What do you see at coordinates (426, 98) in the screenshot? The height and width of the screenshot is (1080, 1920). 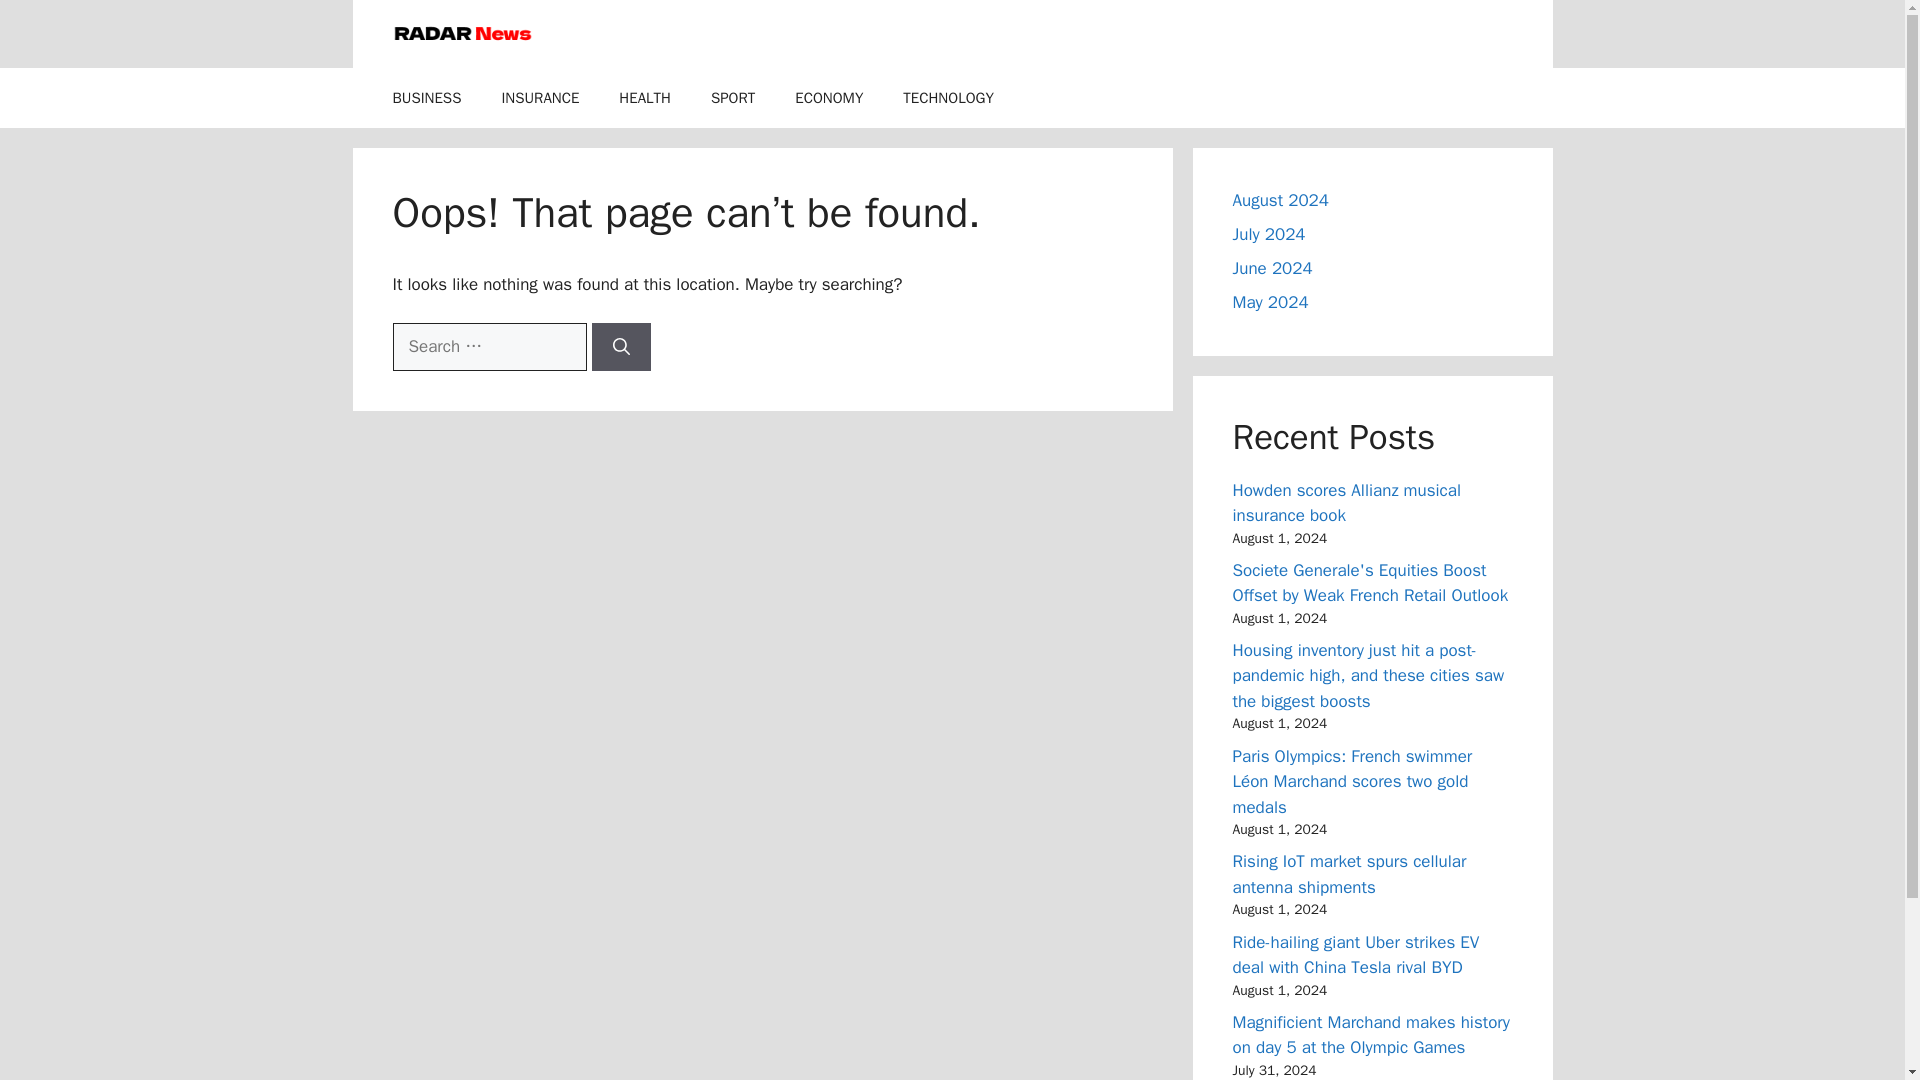 I see `BUSINESS` at bounding box center [426, 98].